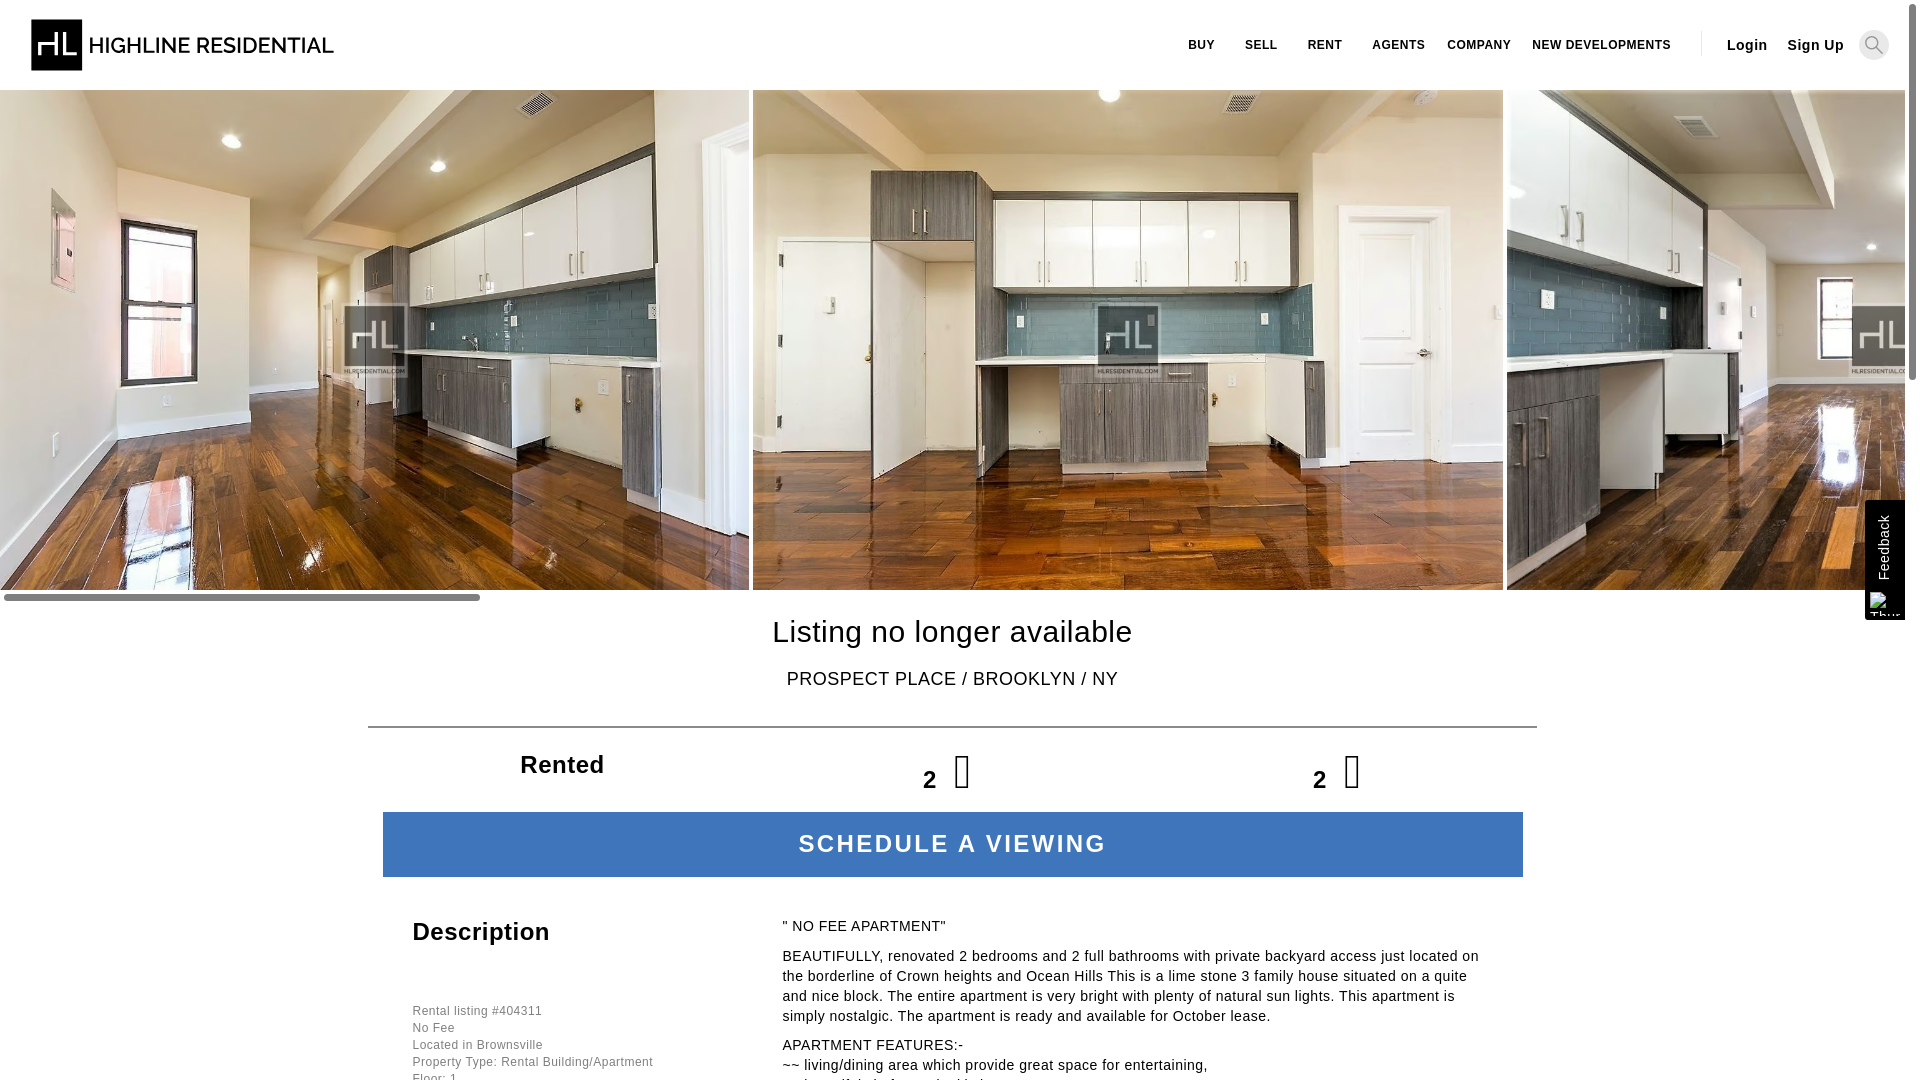 This screenshot has height=1080, width=1920. I want to click on COMPANY, so click(1476, 45).